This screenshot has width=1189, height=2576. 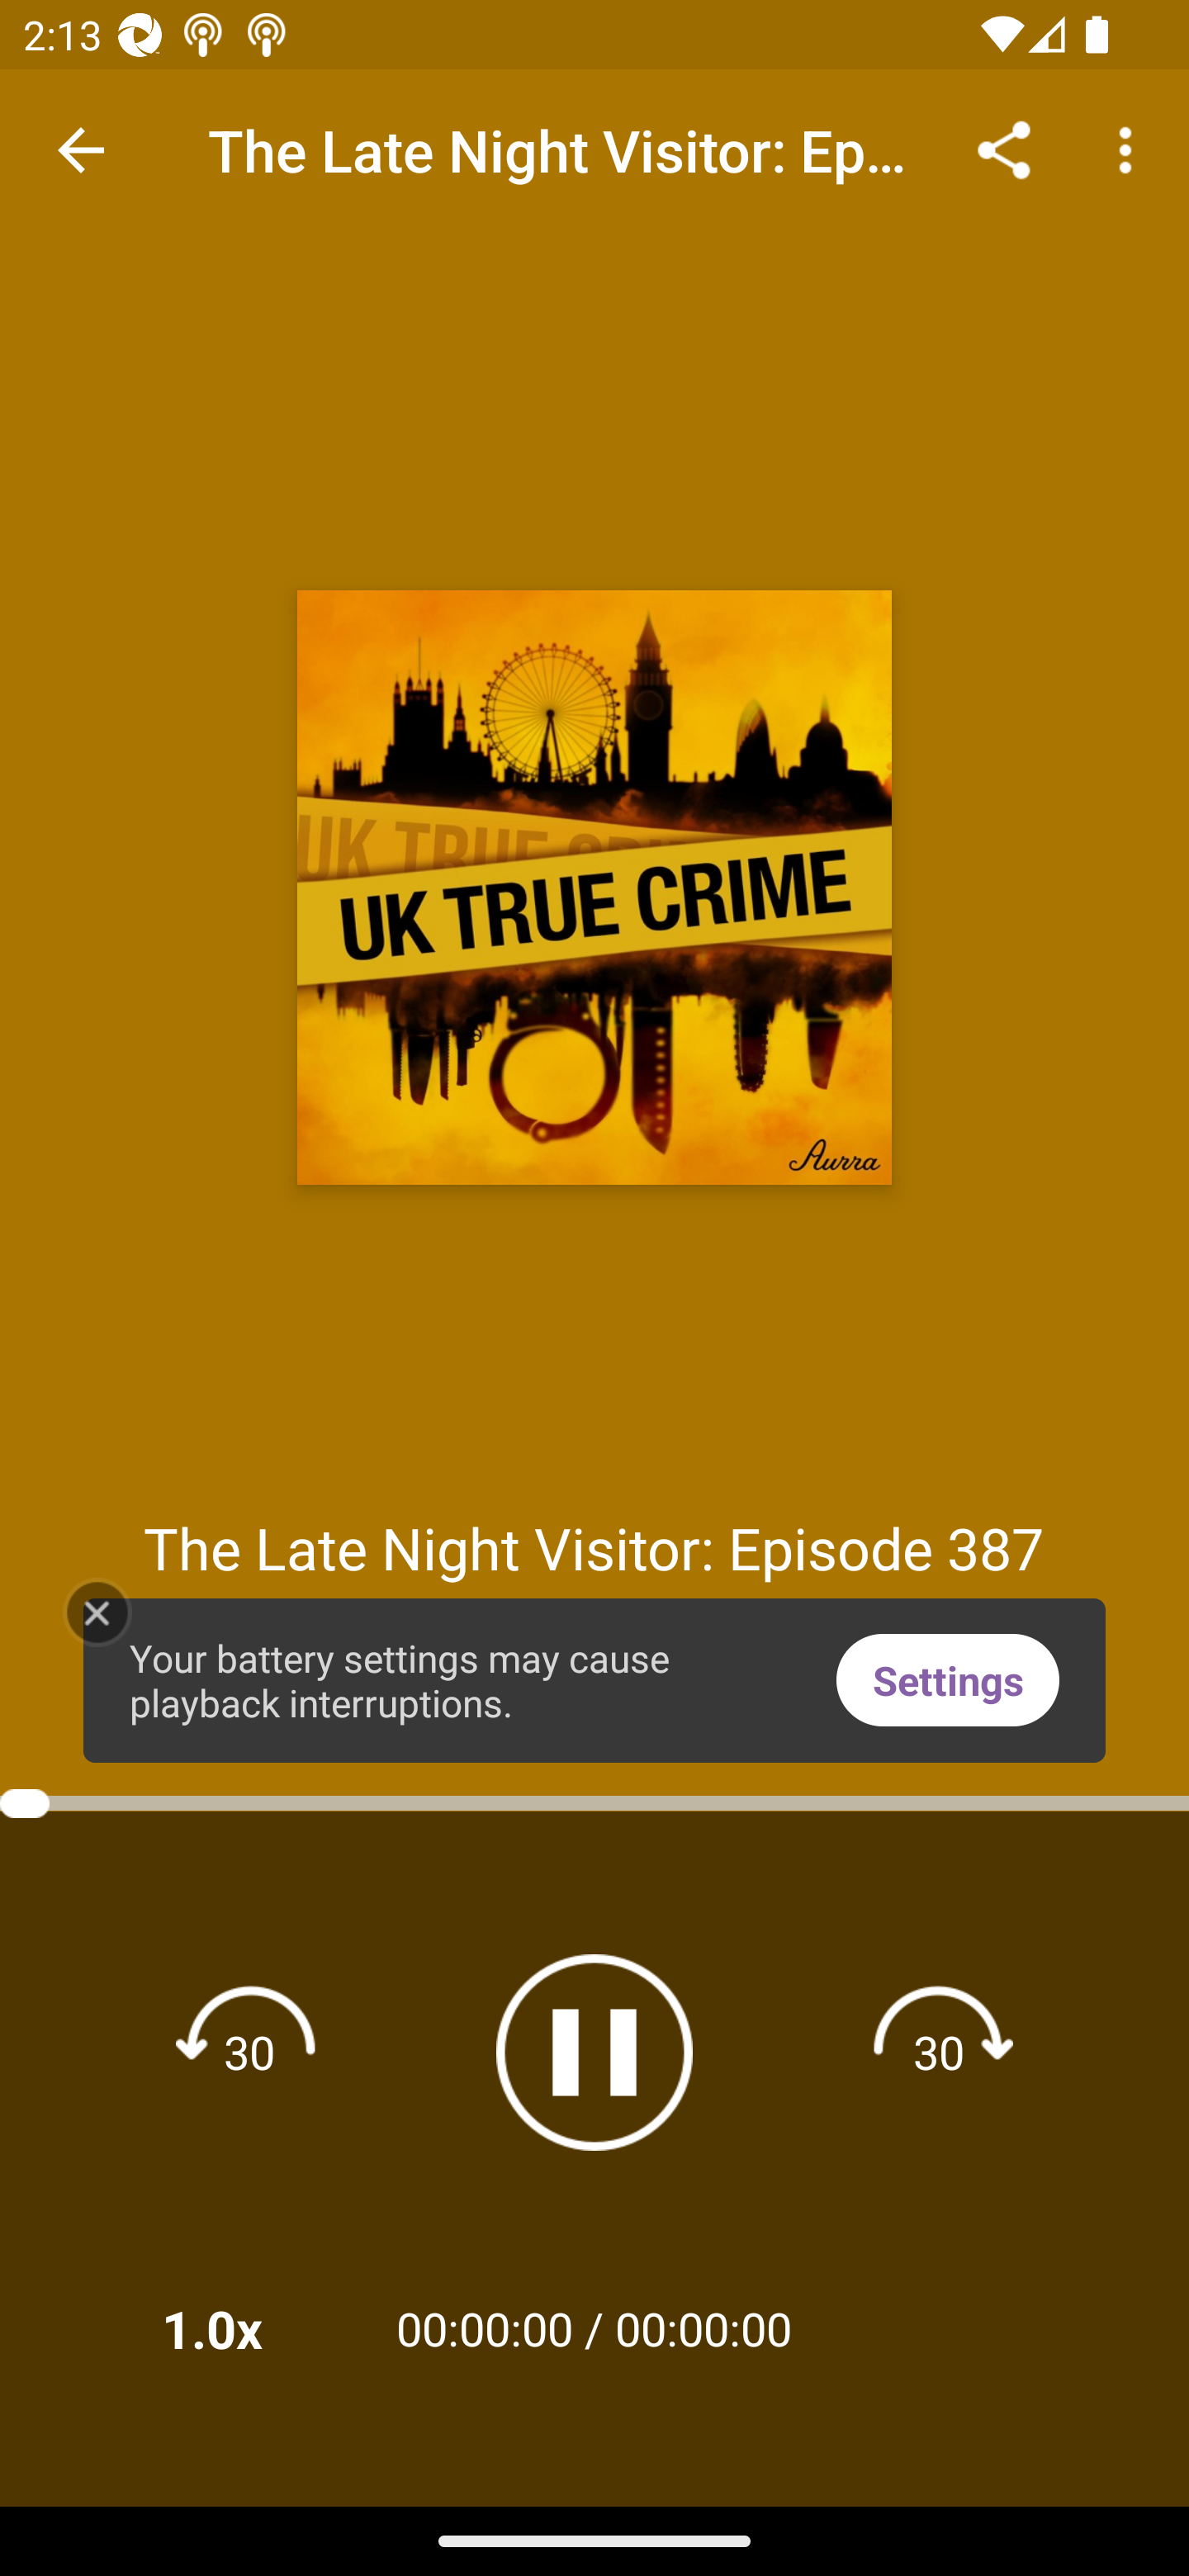 What do you see at coordinates (703, 2328) in the screenshot?
I see `00:00:00` at bounding box center [703, 2328].